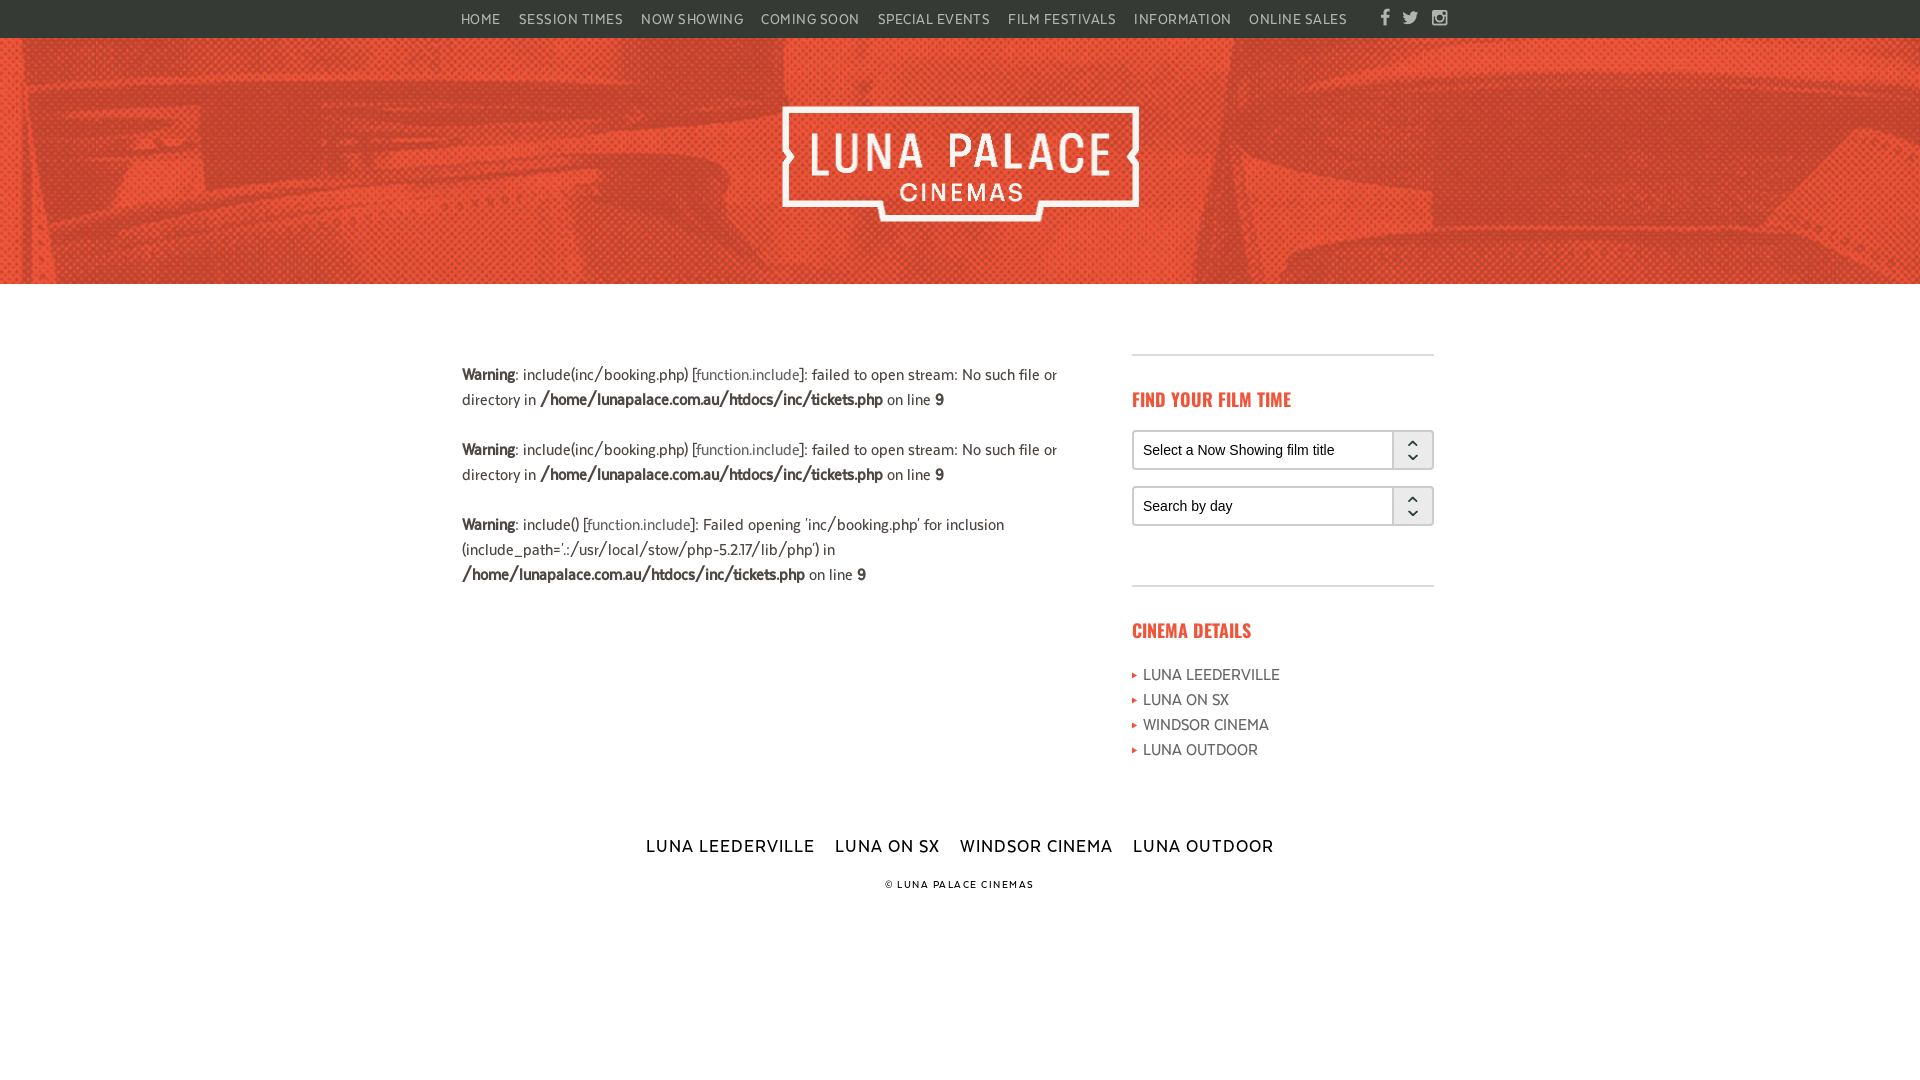 Image resolution: width=1920 pixels, height=1080 pixels. I want to click on WINDSOR CINEMA, so click(1206, 724).